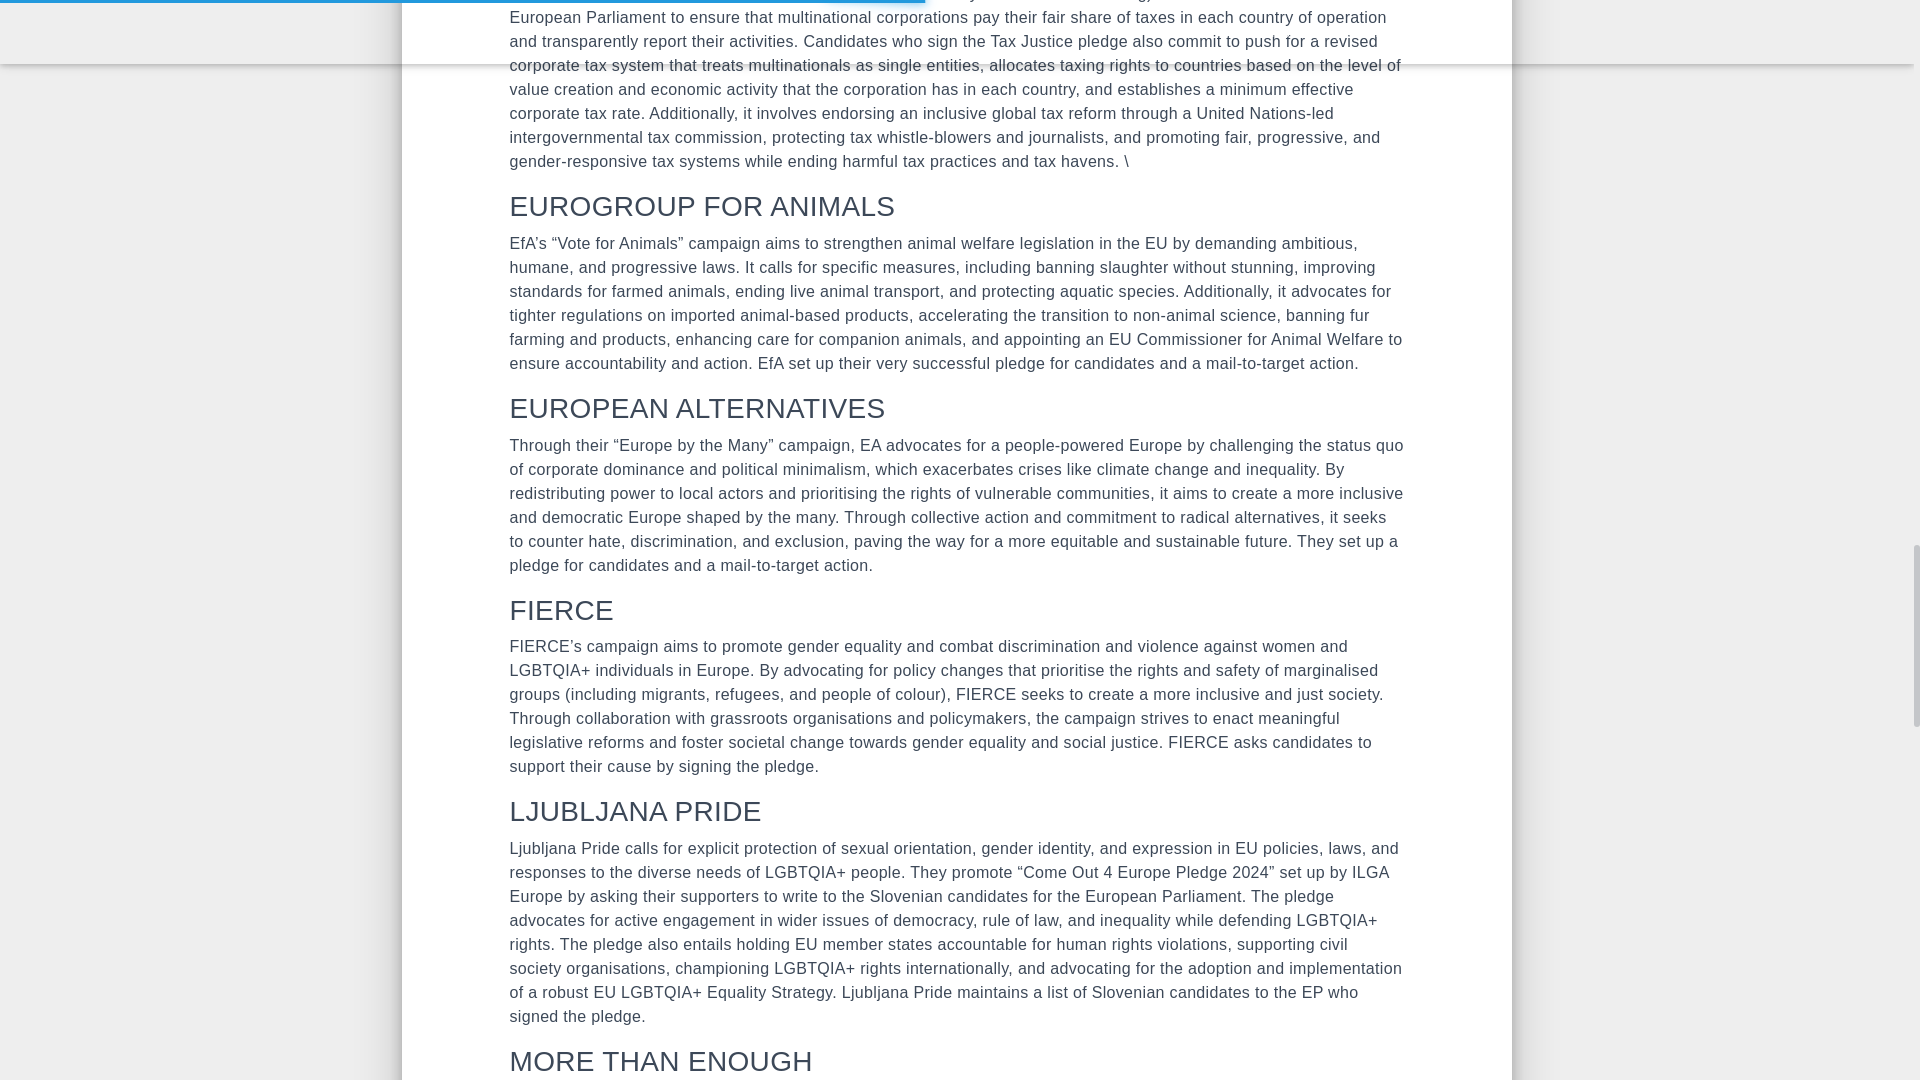 The width and height of the screenshot is (1920, 1080). What do you see at coordinates (1102, 41) in the screenshot?
I see `pledge` at bounding box center [1102, 41].